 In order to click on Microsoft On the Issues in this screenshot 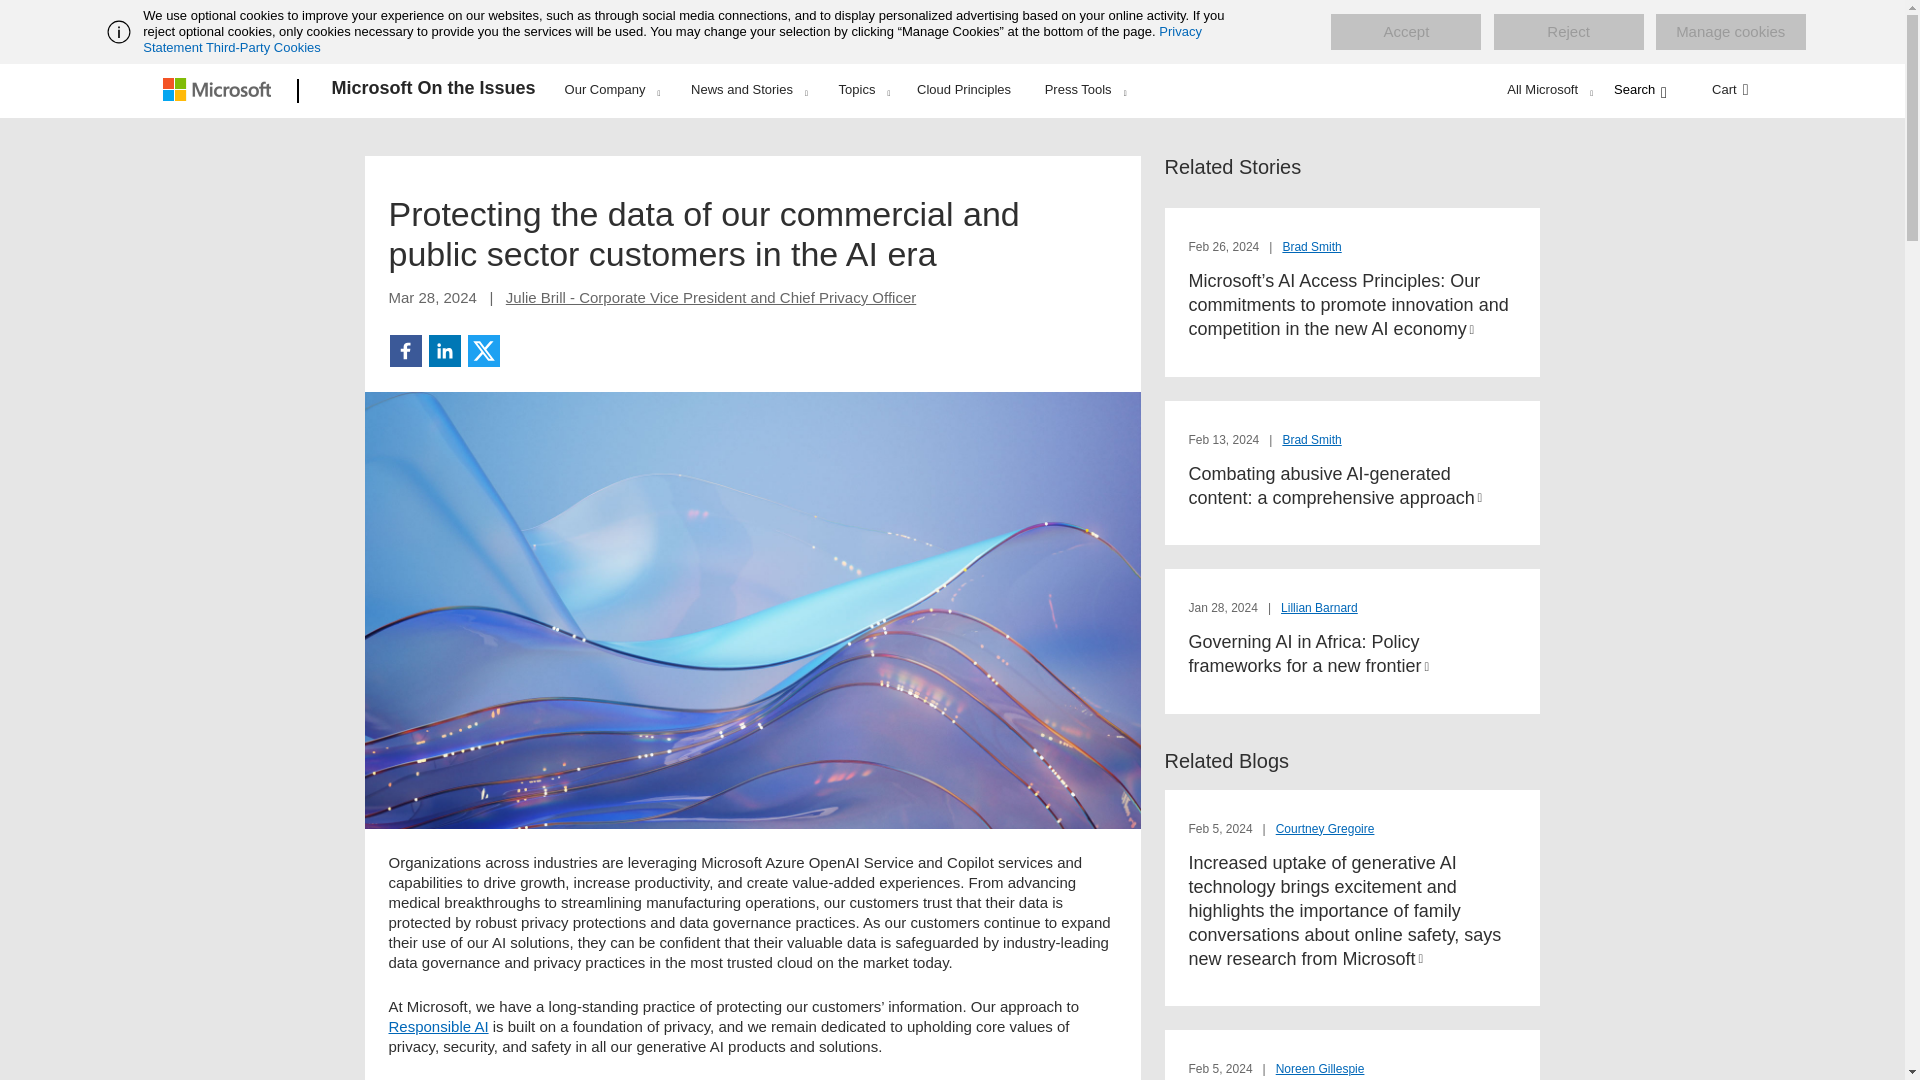, I will do `click(434, 91)`.